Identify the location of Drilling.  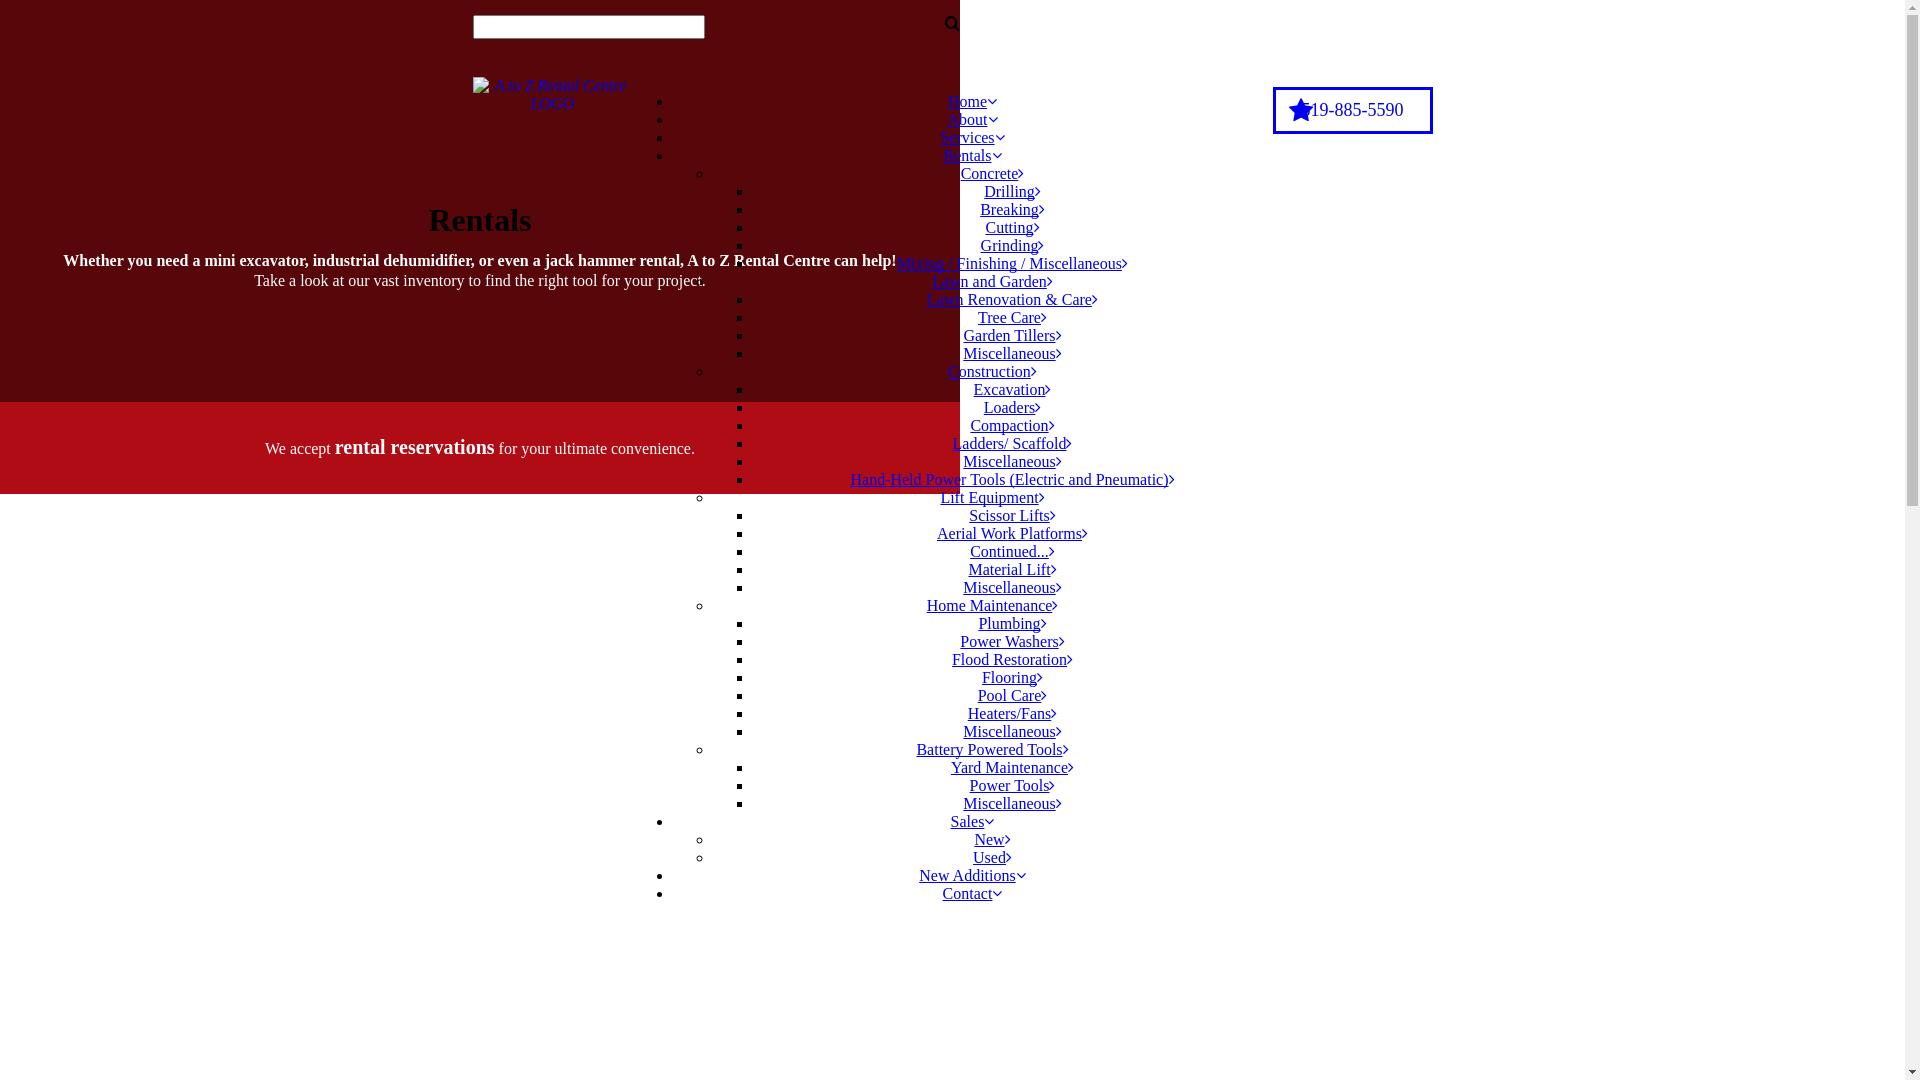
(1012, 192).